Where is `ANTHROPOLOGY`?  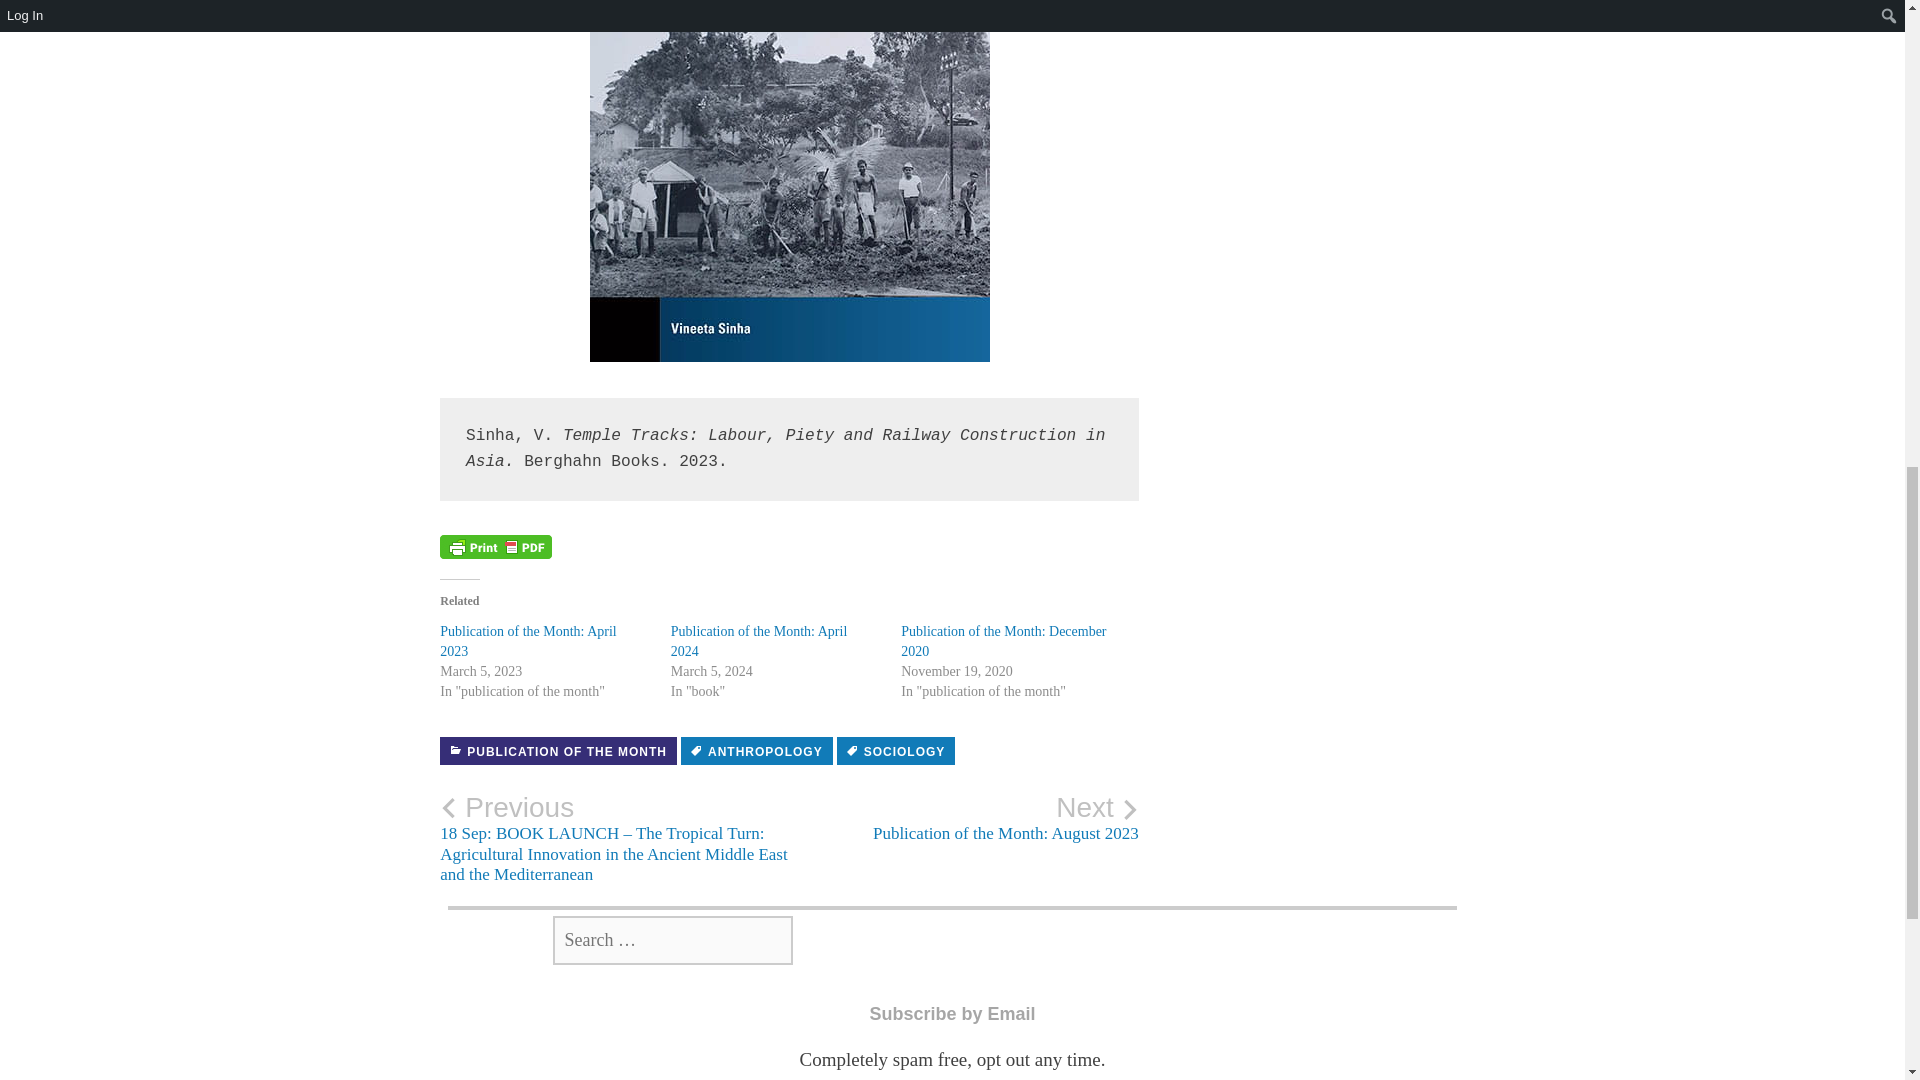 ANTHROPOLOGY is located at coordinates (757, 750).